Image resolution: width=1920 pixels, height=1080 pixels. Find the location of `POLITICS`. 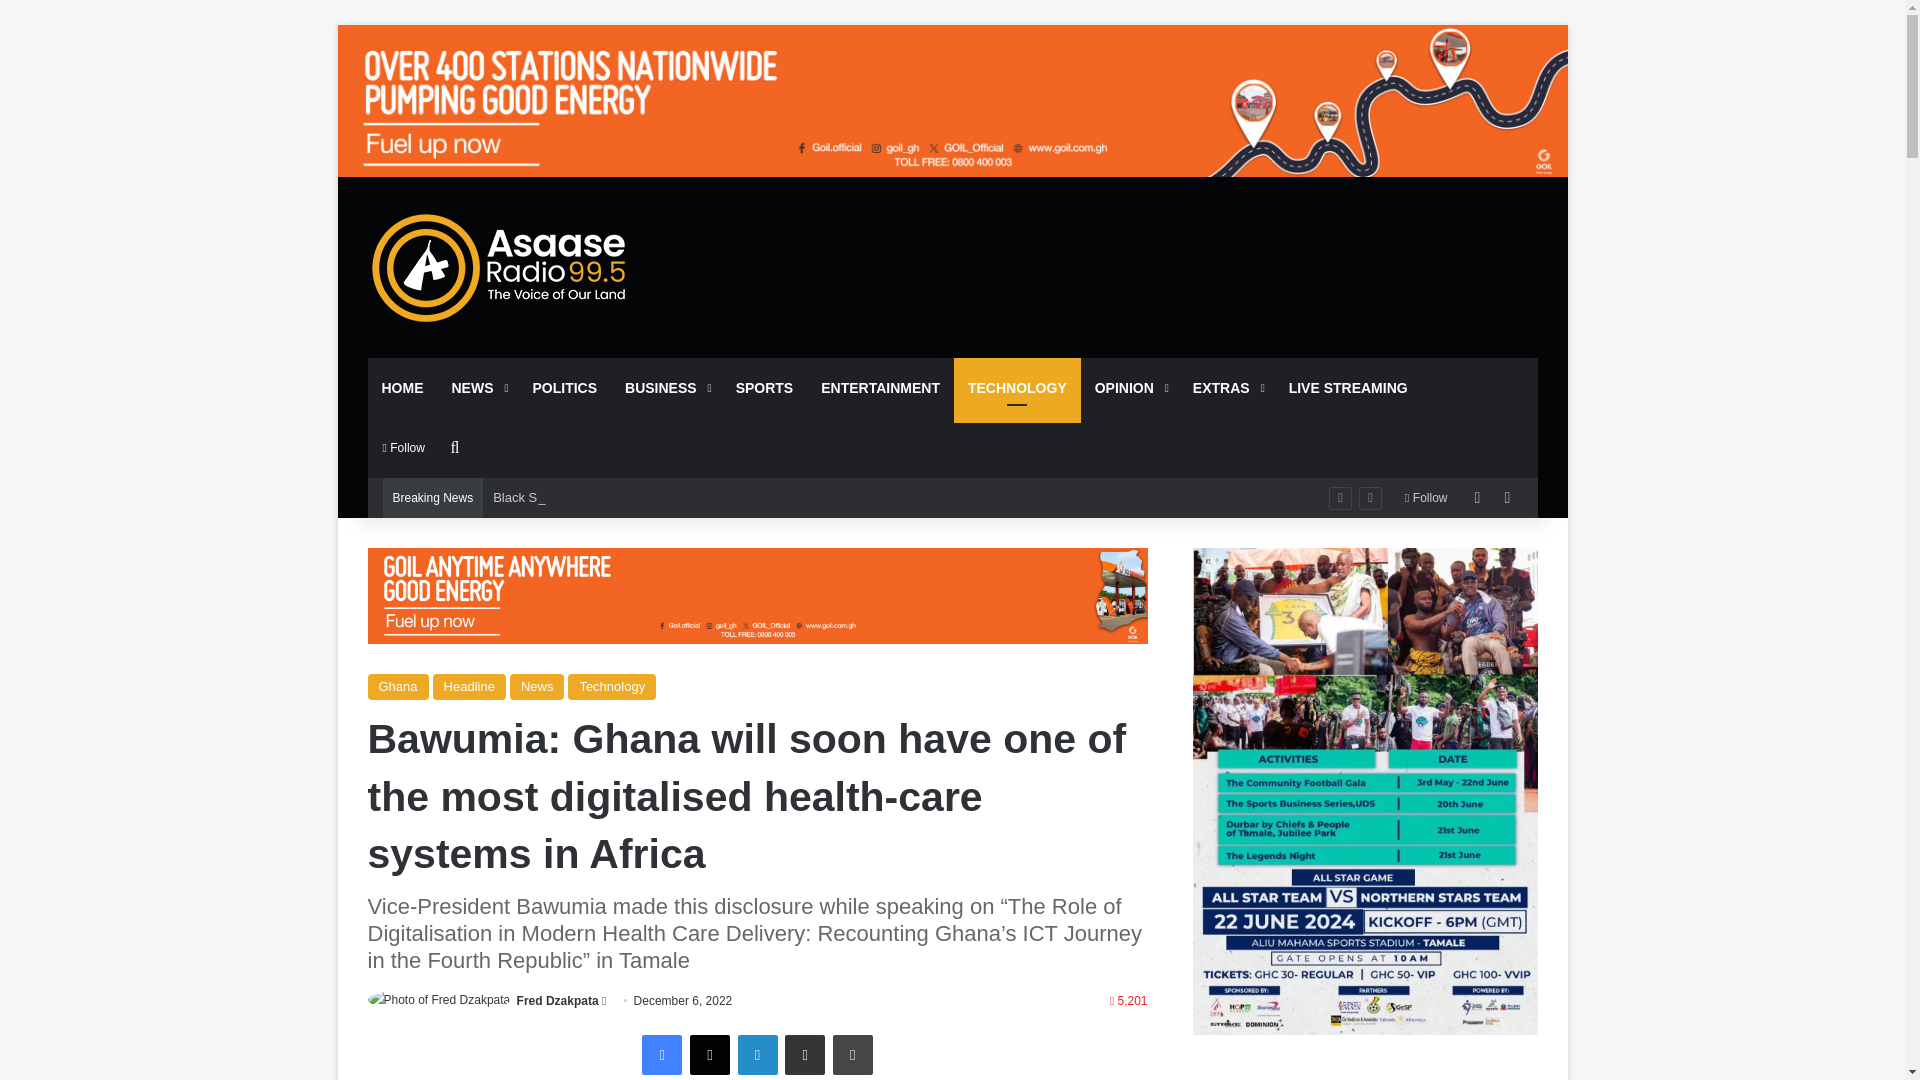

POLITICS is located at coordinates (564, 387).